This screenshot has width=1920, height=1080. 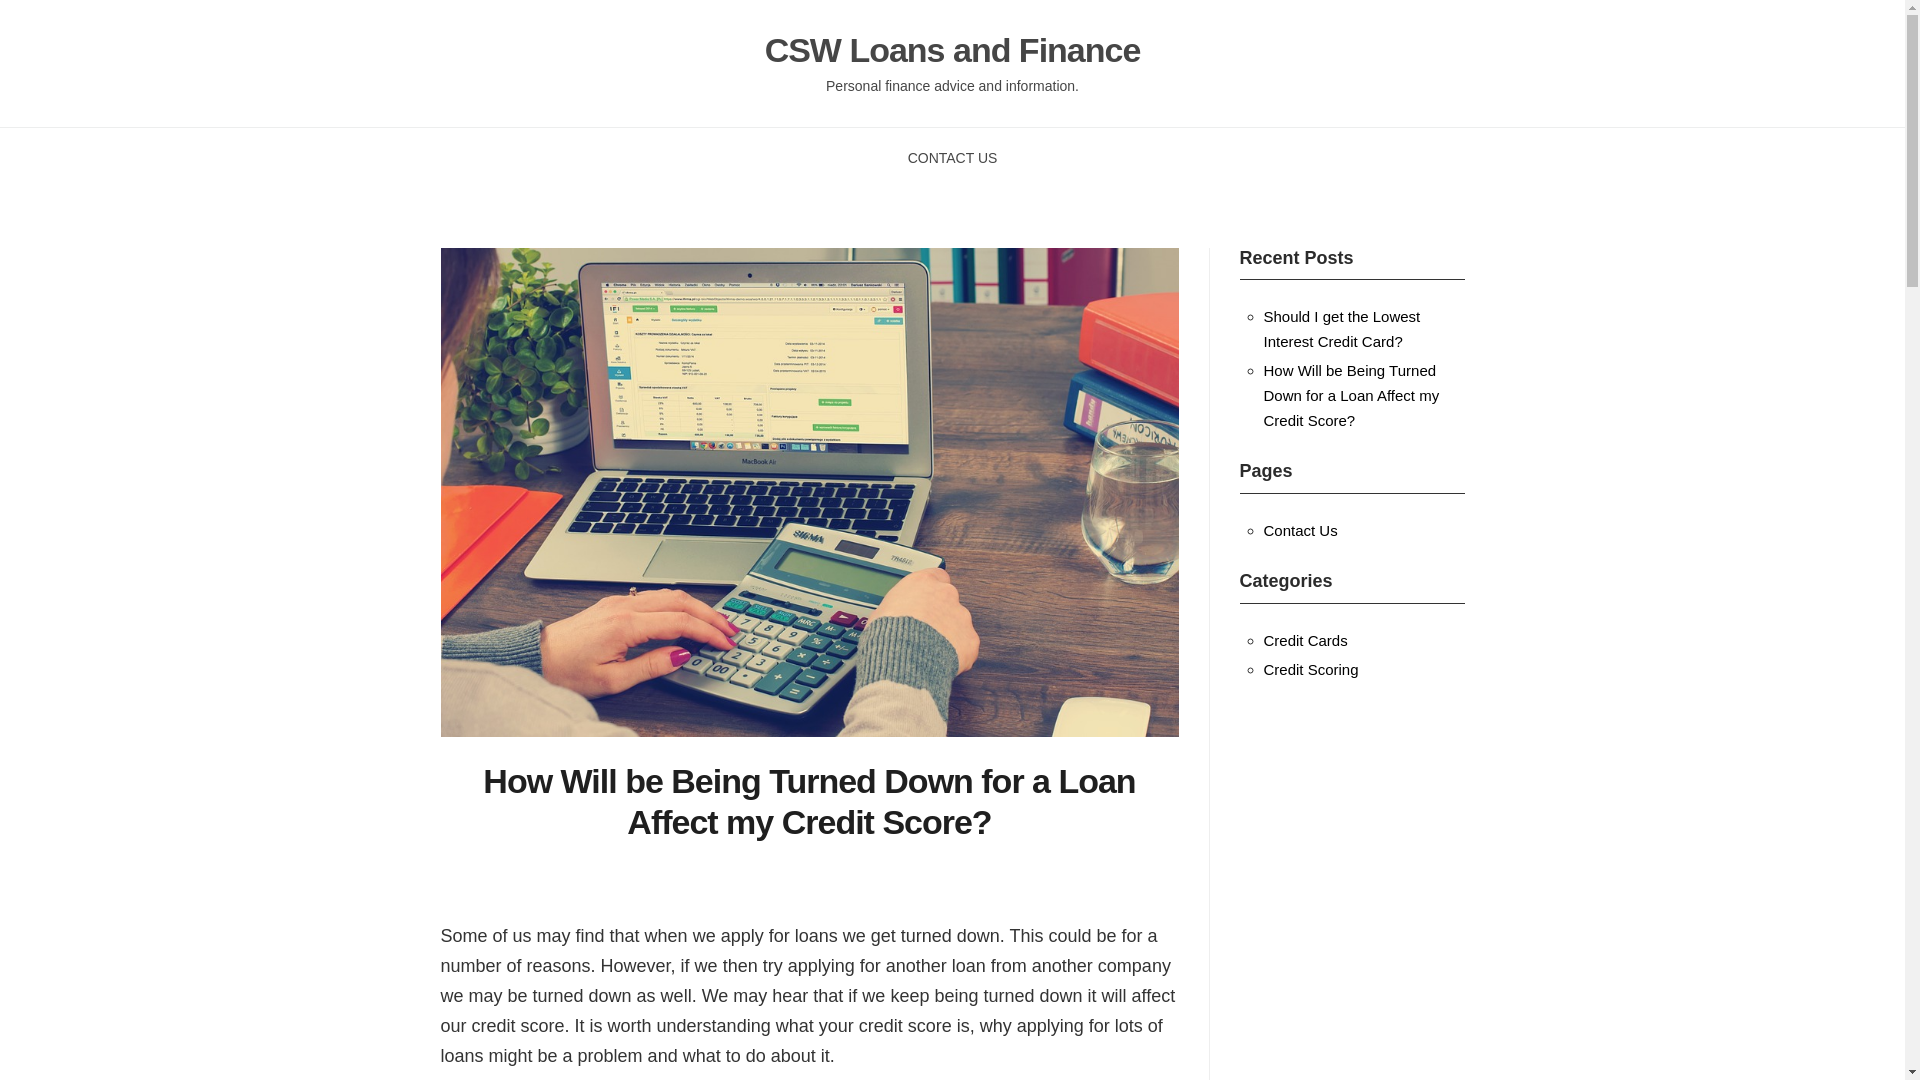 What do you see at coordinates (1305, 640) in the screenshot?
I see `Credit Cards` at bounding box center [1305, 640].